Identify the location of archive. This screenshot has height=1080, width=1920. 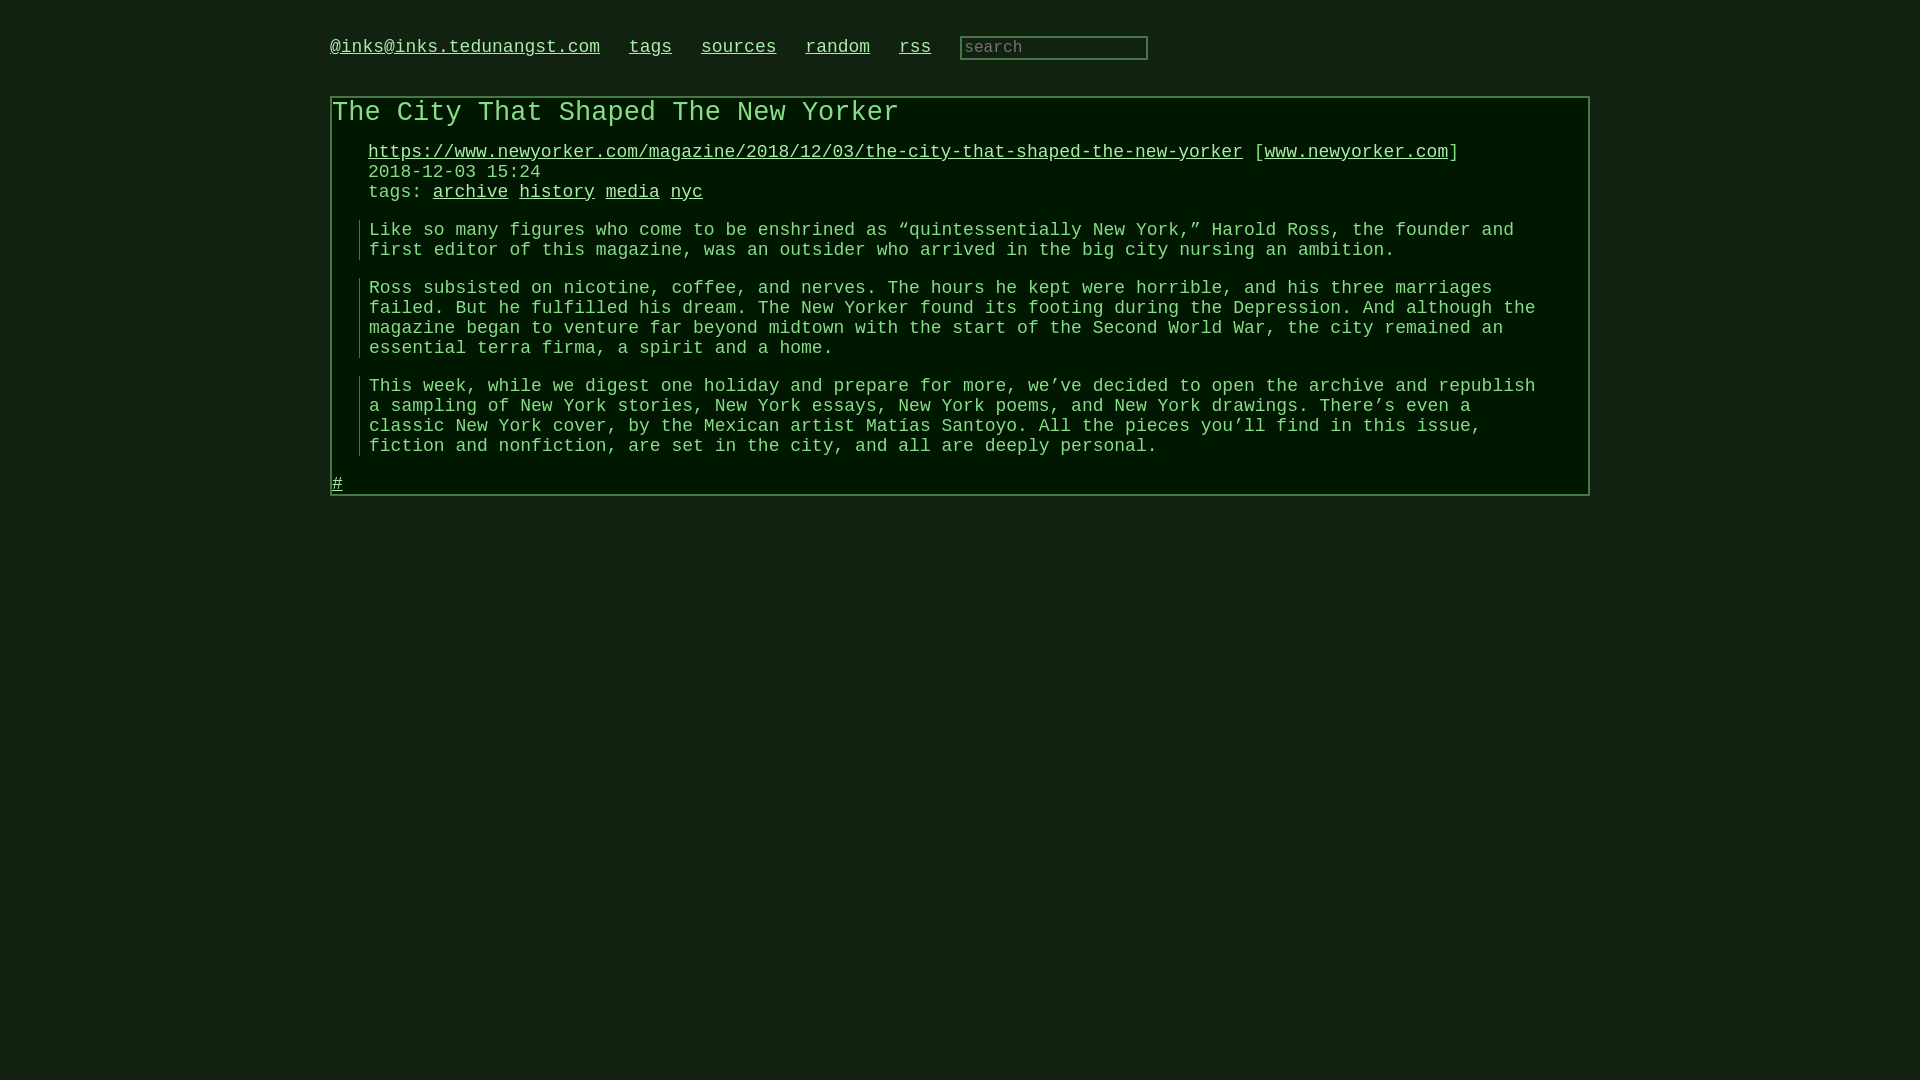
(470, 192).